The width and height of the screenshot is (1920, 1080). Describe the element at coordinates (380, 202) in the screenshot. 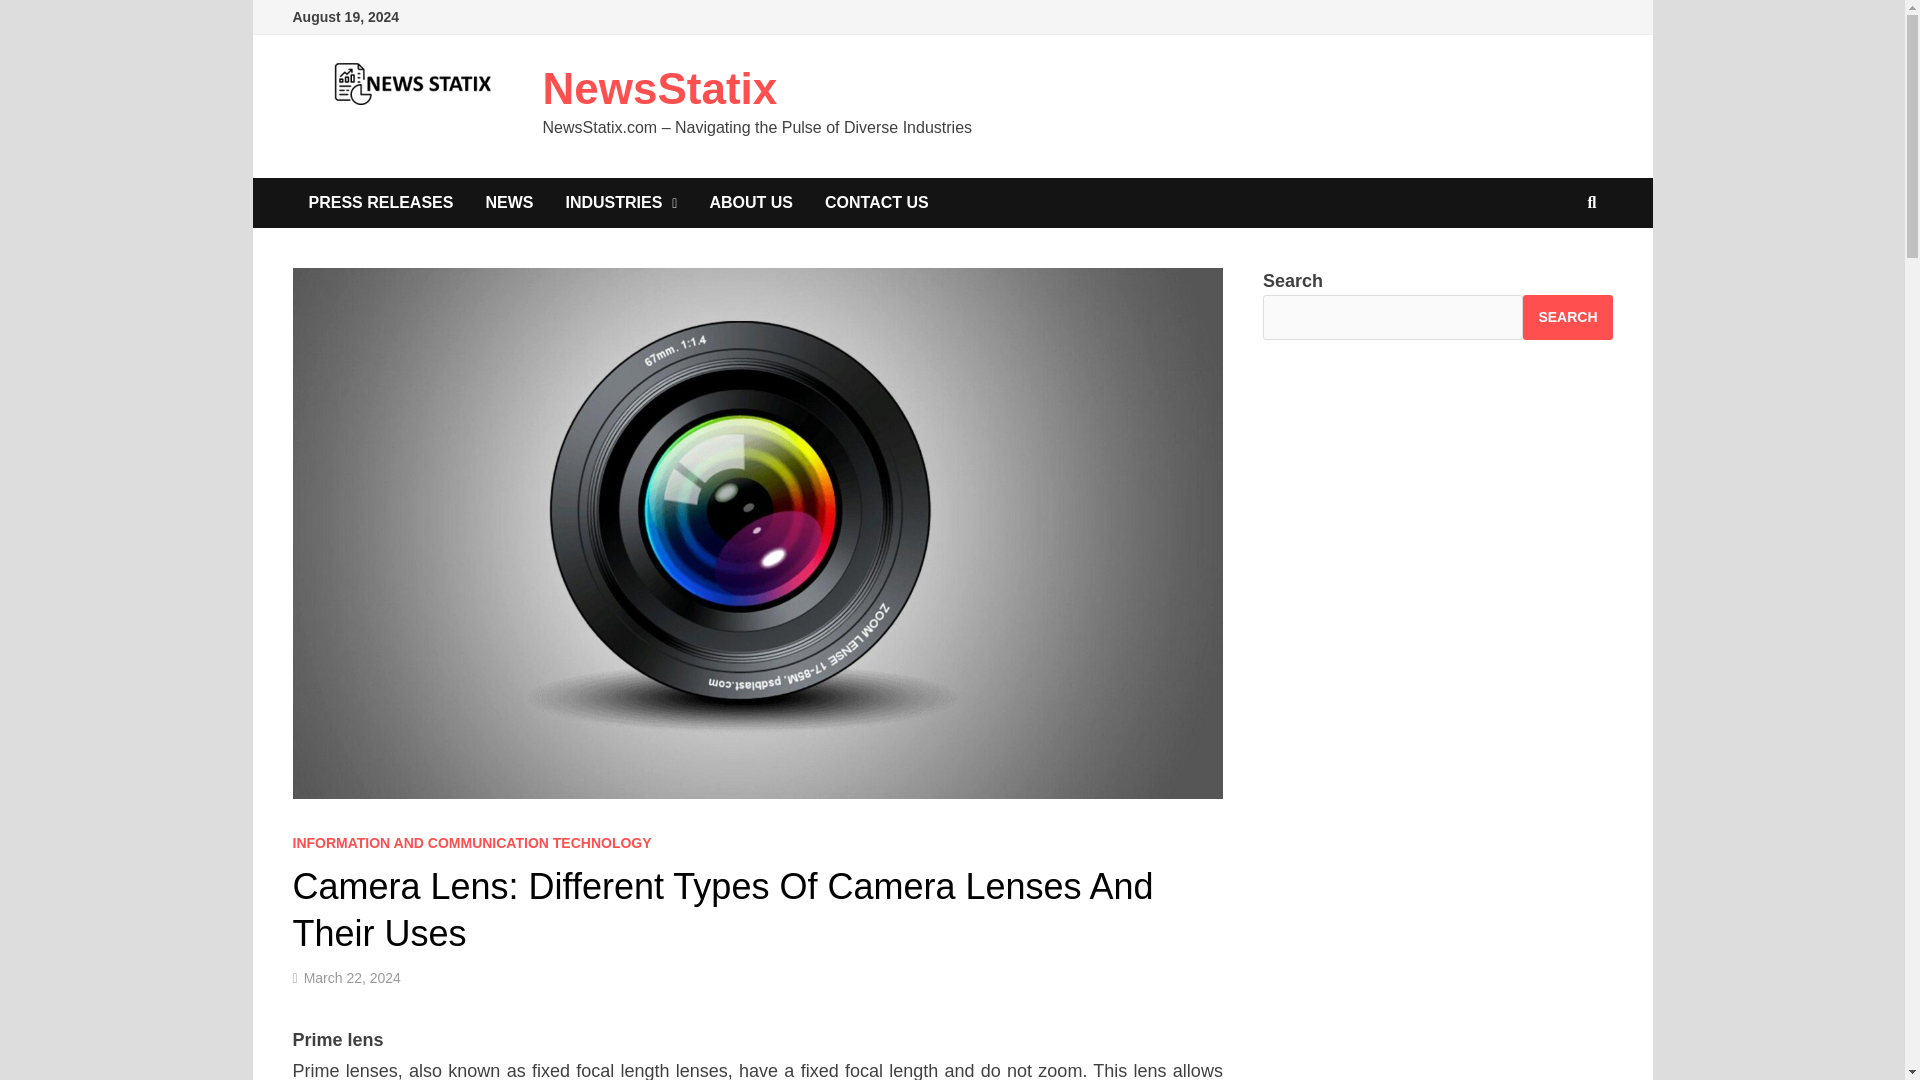

I see `PRESS RELEASES` at that location.